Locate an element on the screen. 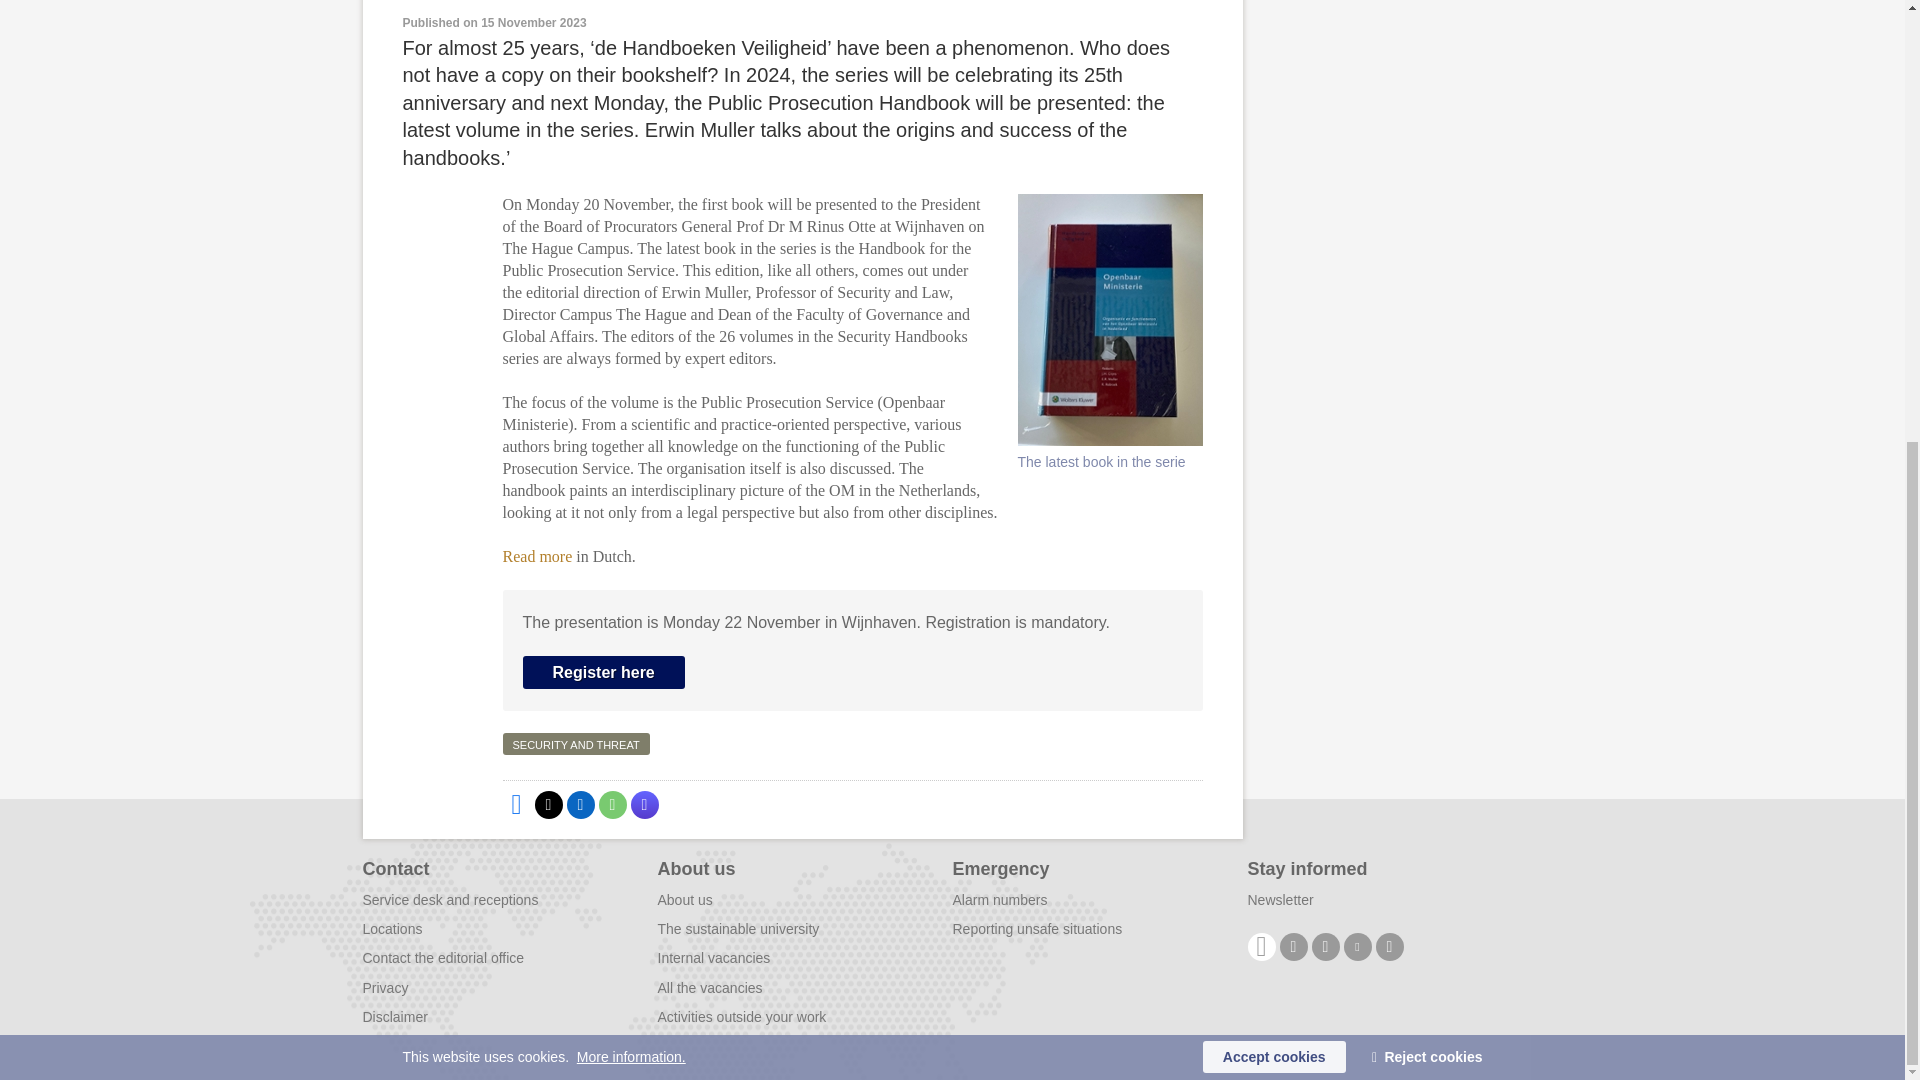 The image size is (1920, 1080). Locations is located at coordinates (392, 929).